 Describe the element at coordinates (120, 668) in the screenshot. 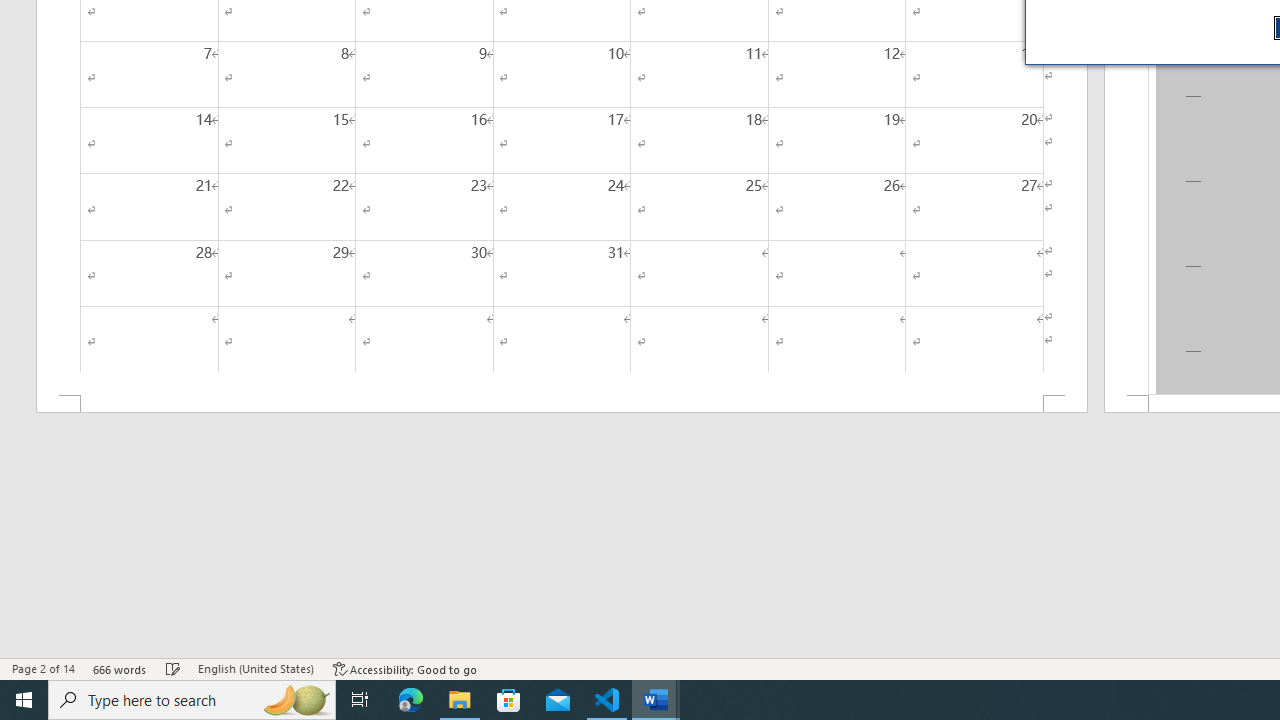

I see `Word Count 666 words` at that location.